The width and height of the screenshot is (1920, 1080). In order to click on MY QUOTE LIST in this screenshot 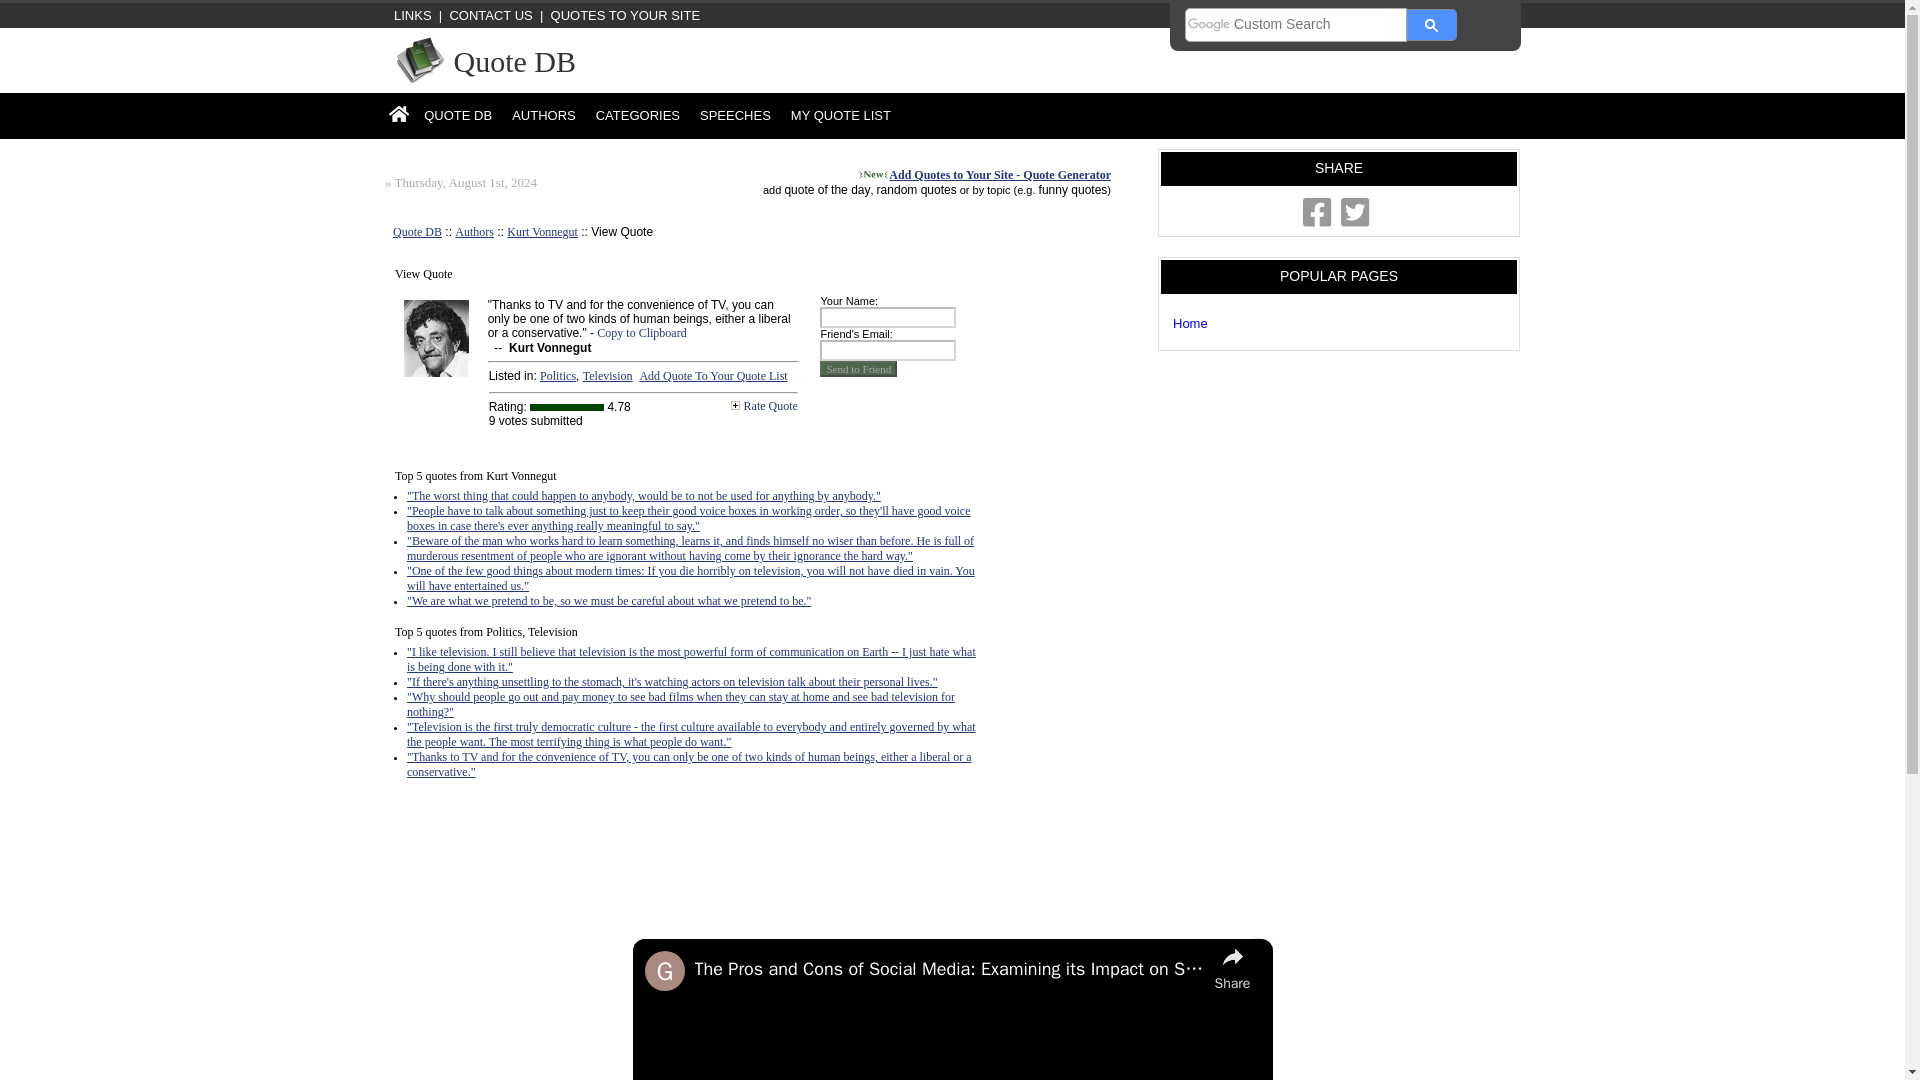, I will do `click(840, 115)`.